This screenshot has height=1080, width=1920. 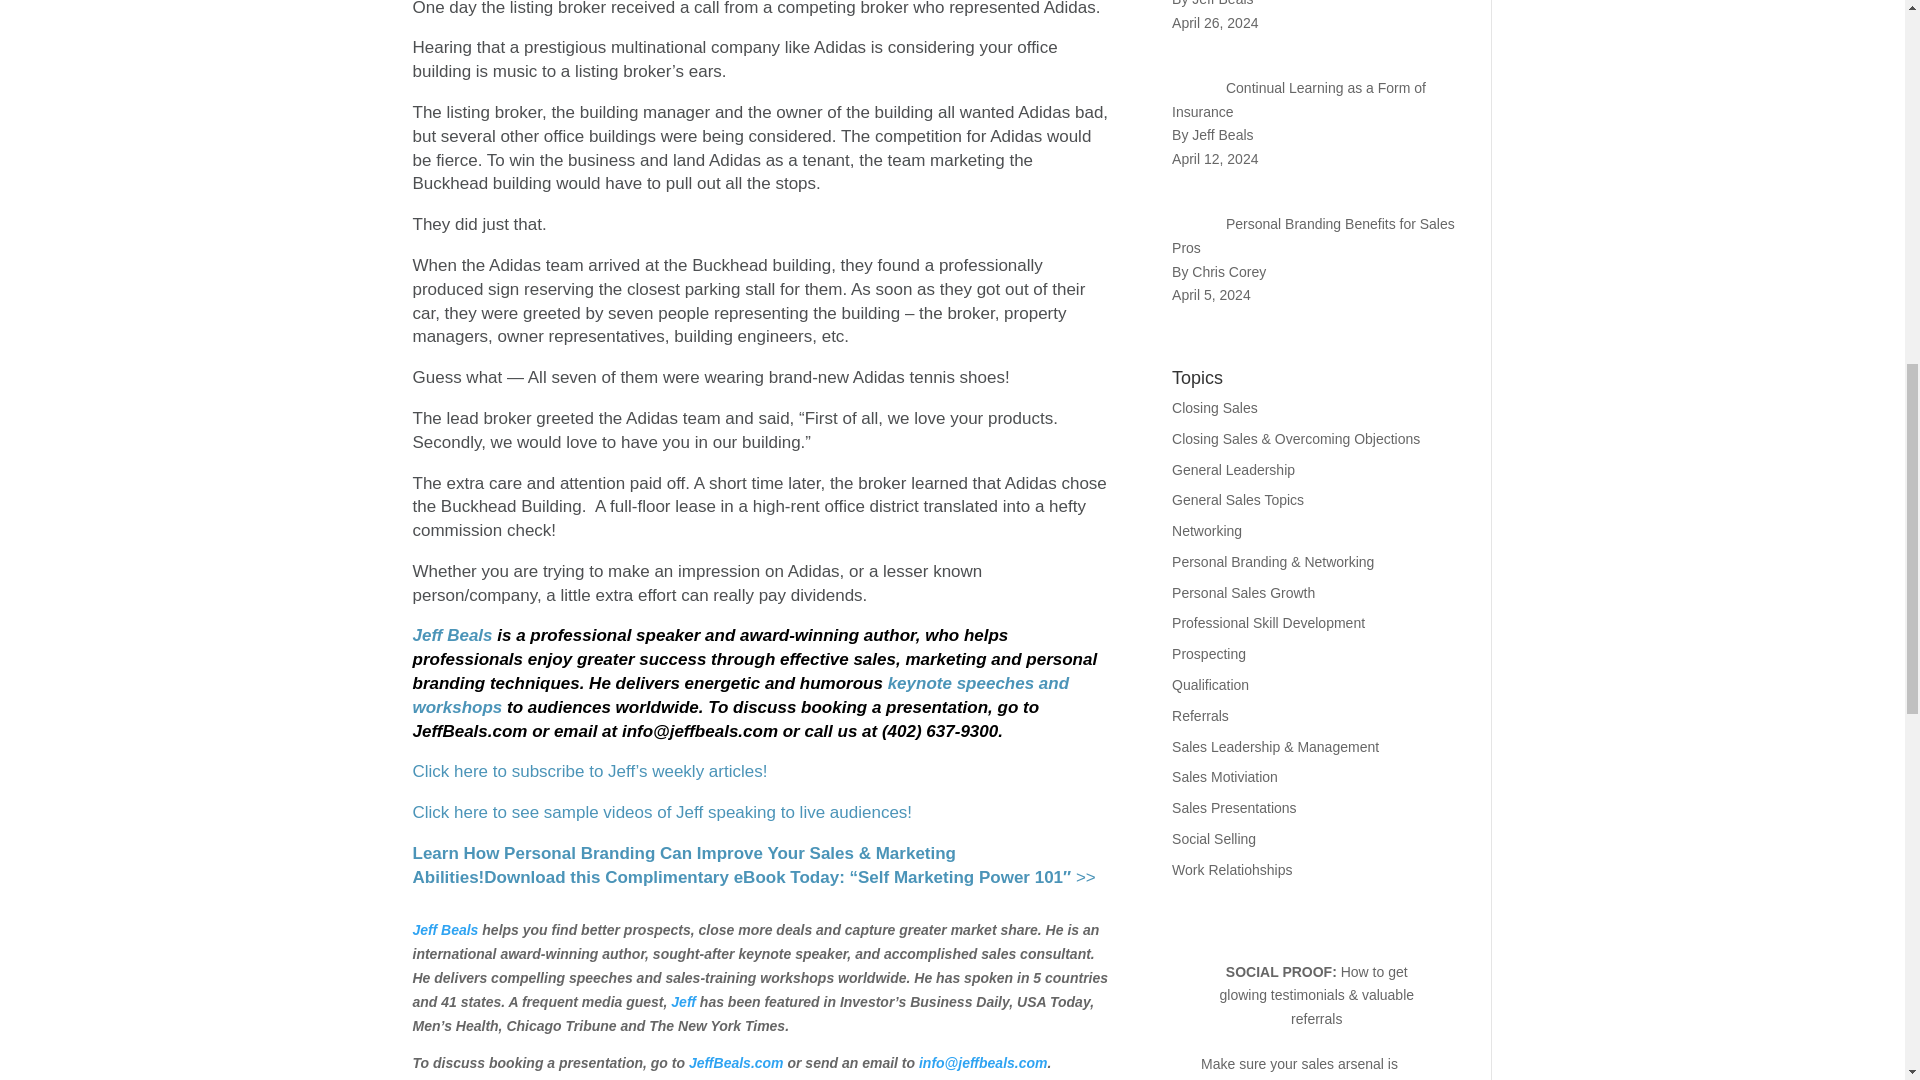 I want to click on Professional Skill Development, so click(x=1268, y=622).